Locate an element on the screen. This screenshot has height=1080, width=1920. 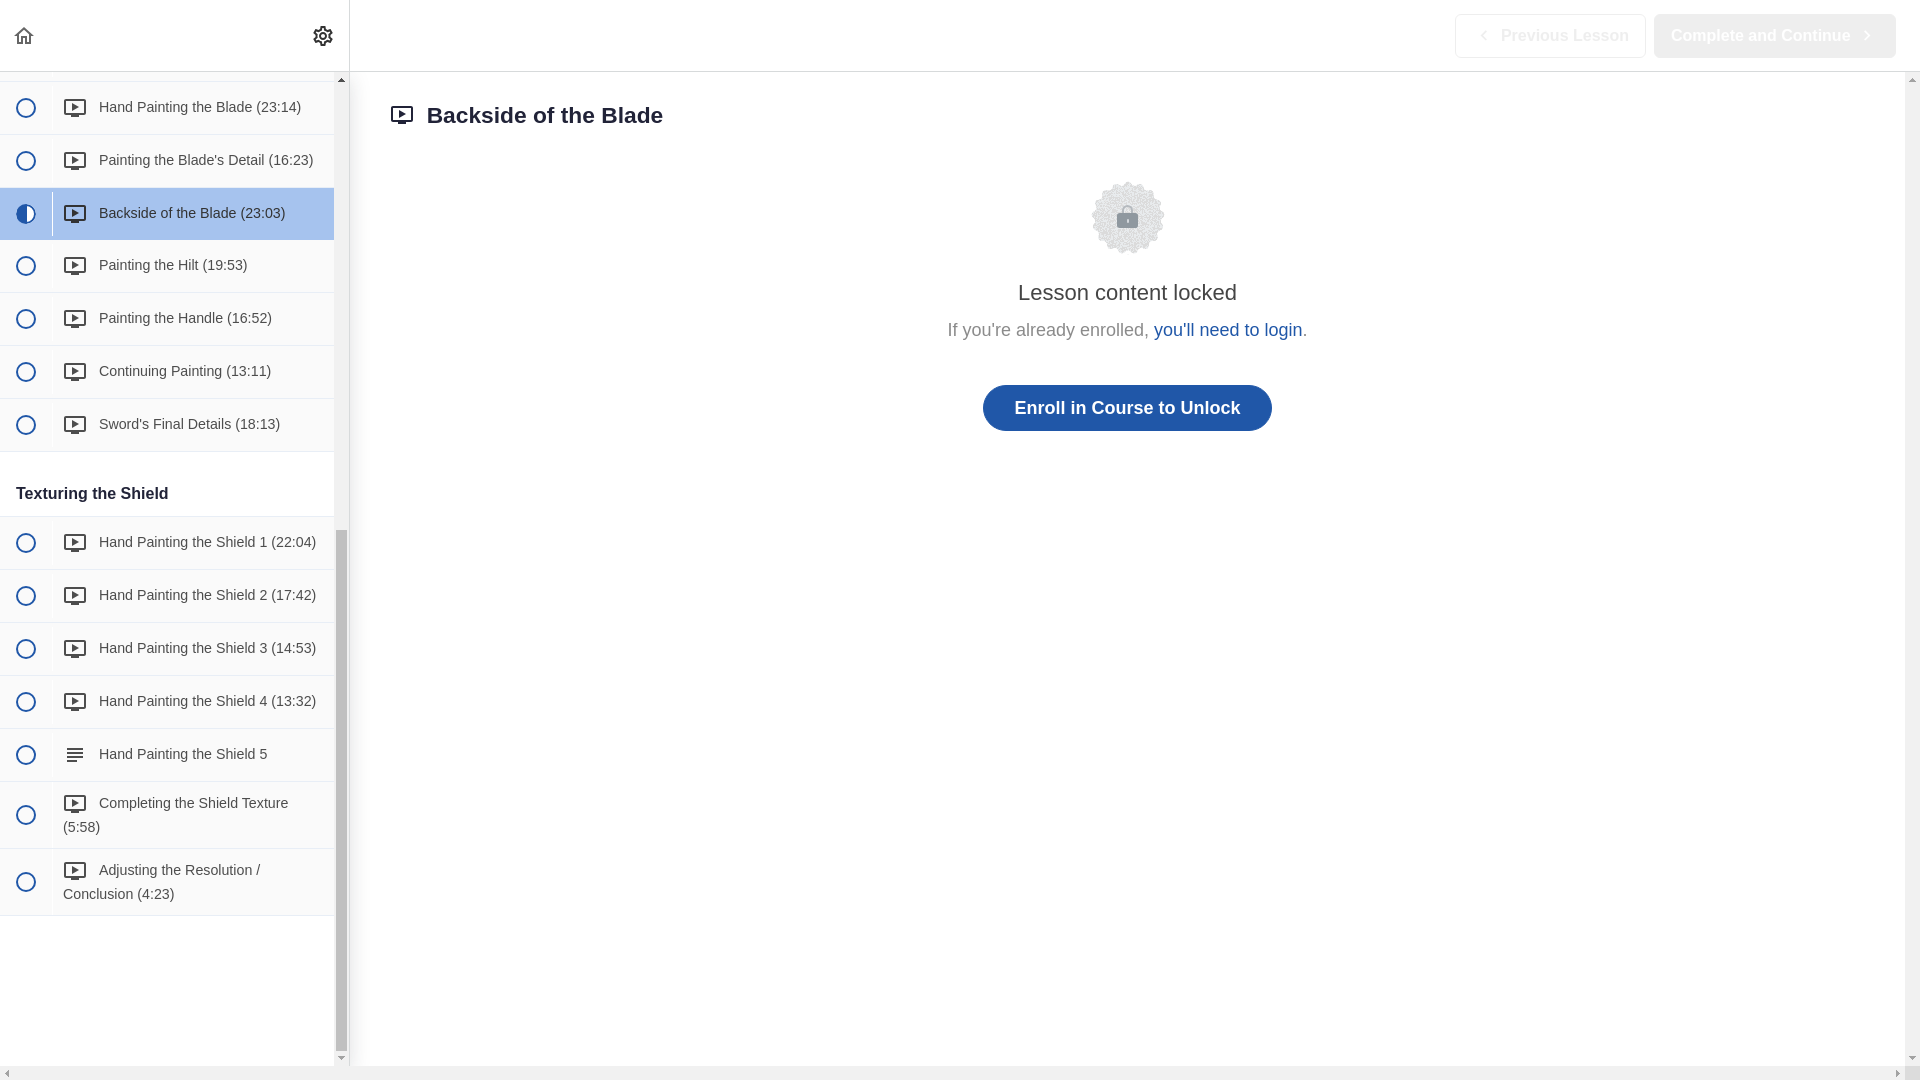
  Adjusting the Resolution / Conclusion (4:23) is located at coordinates (167, 882).